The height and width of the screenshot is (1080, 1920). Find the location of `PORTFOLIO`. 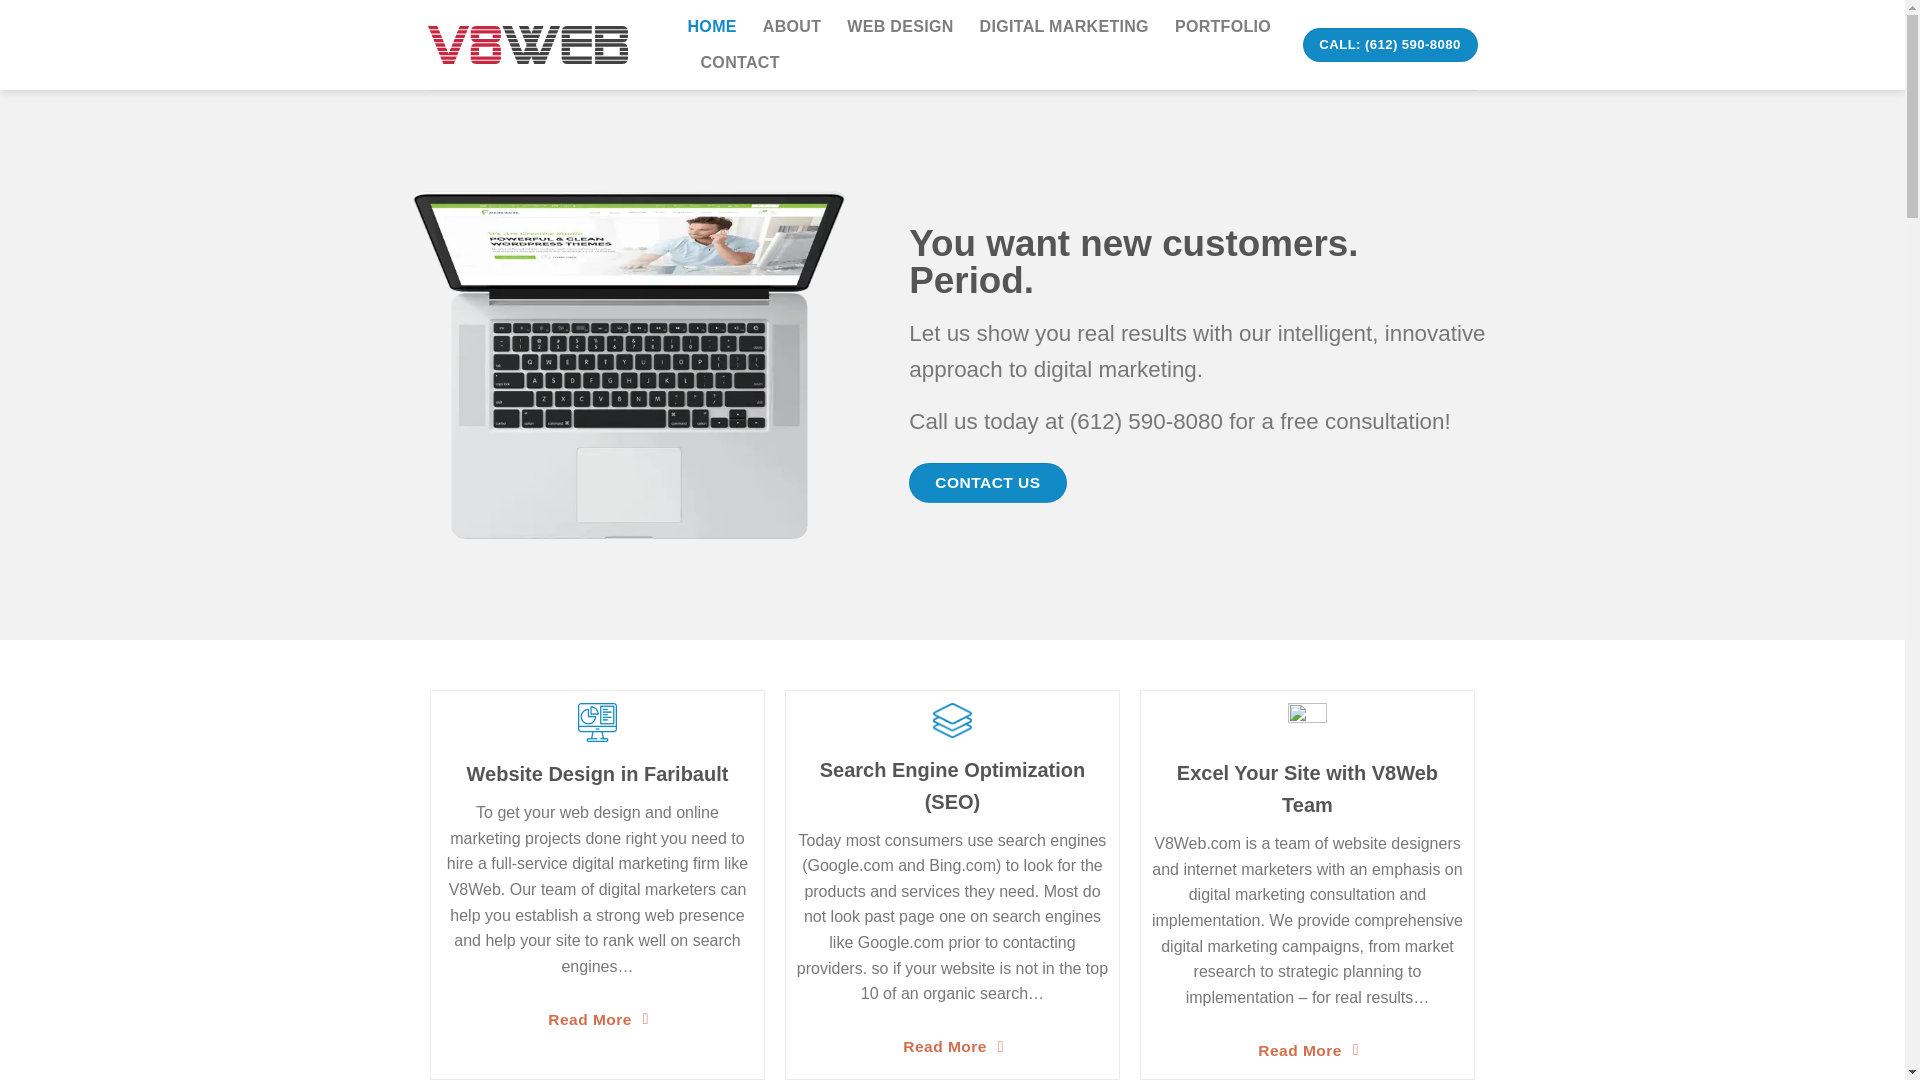

PORTFOLIO is located at coordinates (1223, 26).